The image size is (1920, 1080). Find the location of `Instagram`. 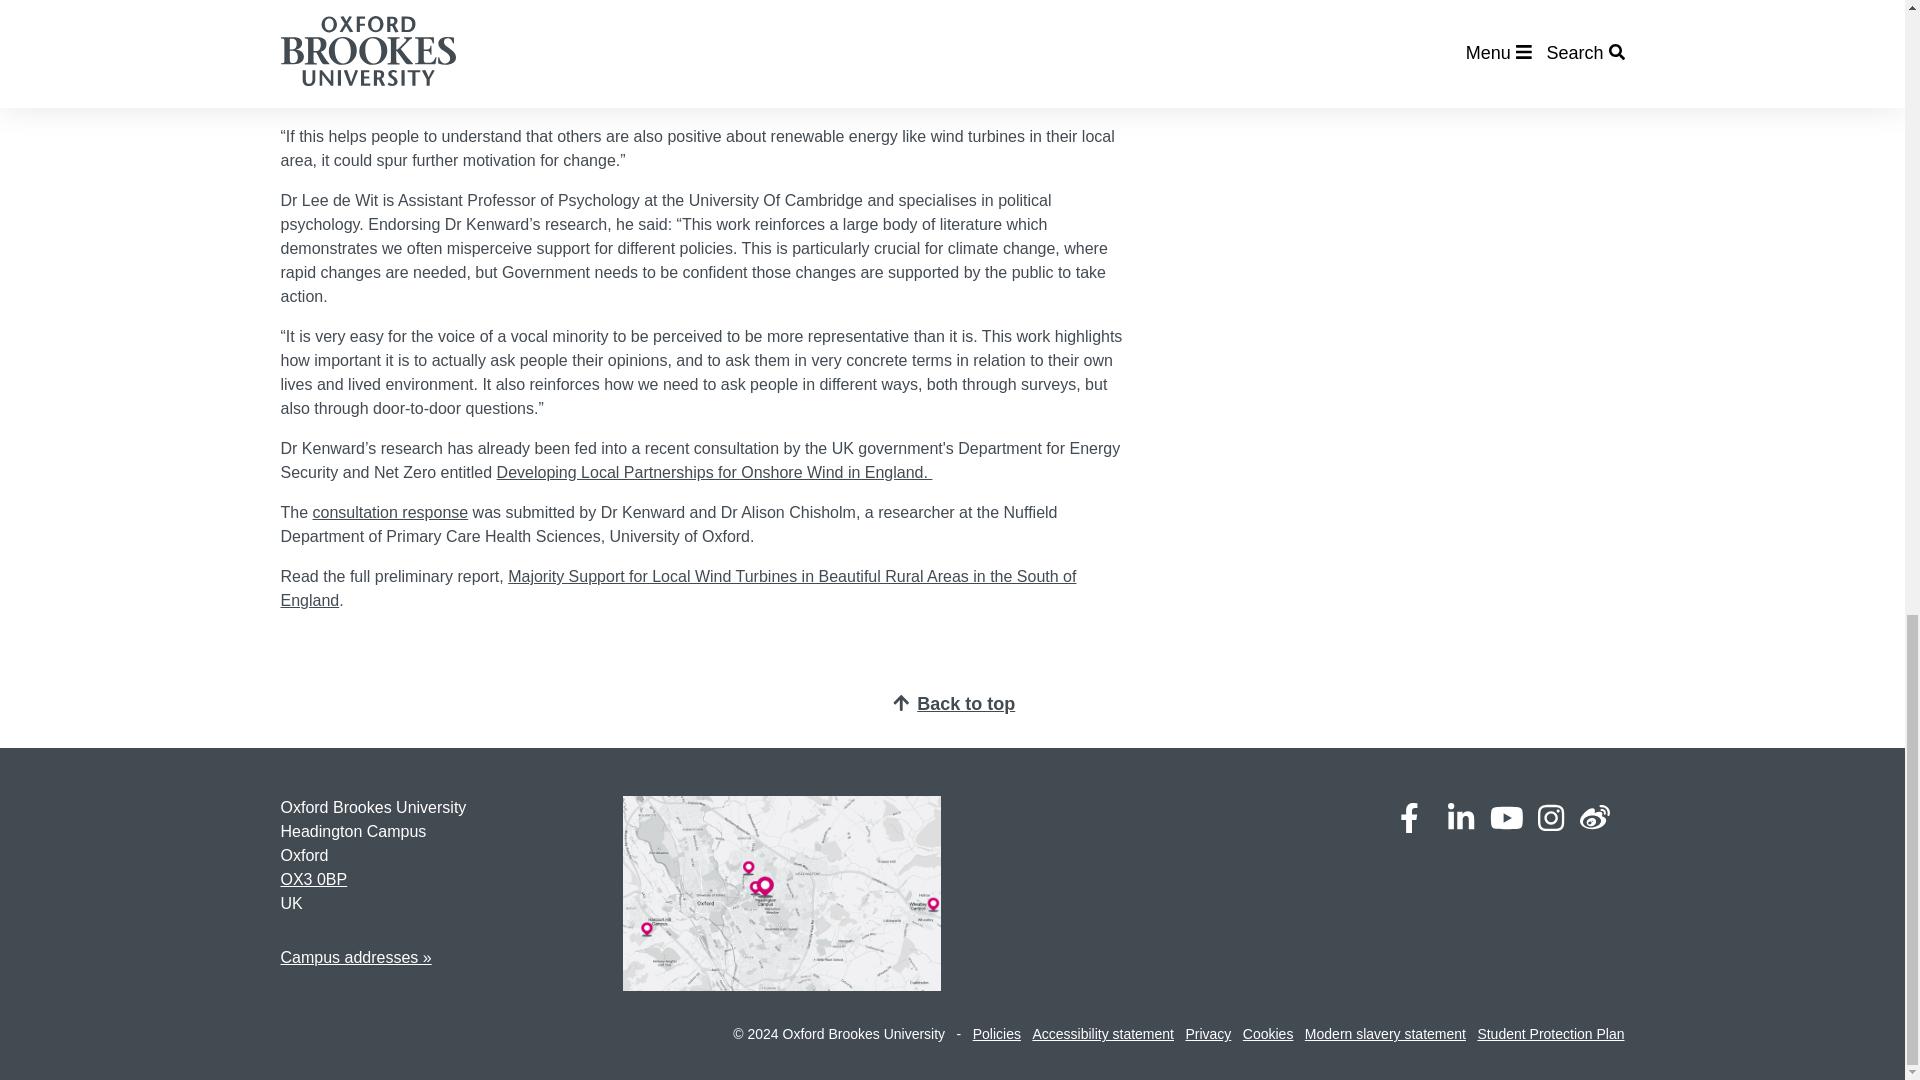

Instagram is located at coordinates (1550, 818).